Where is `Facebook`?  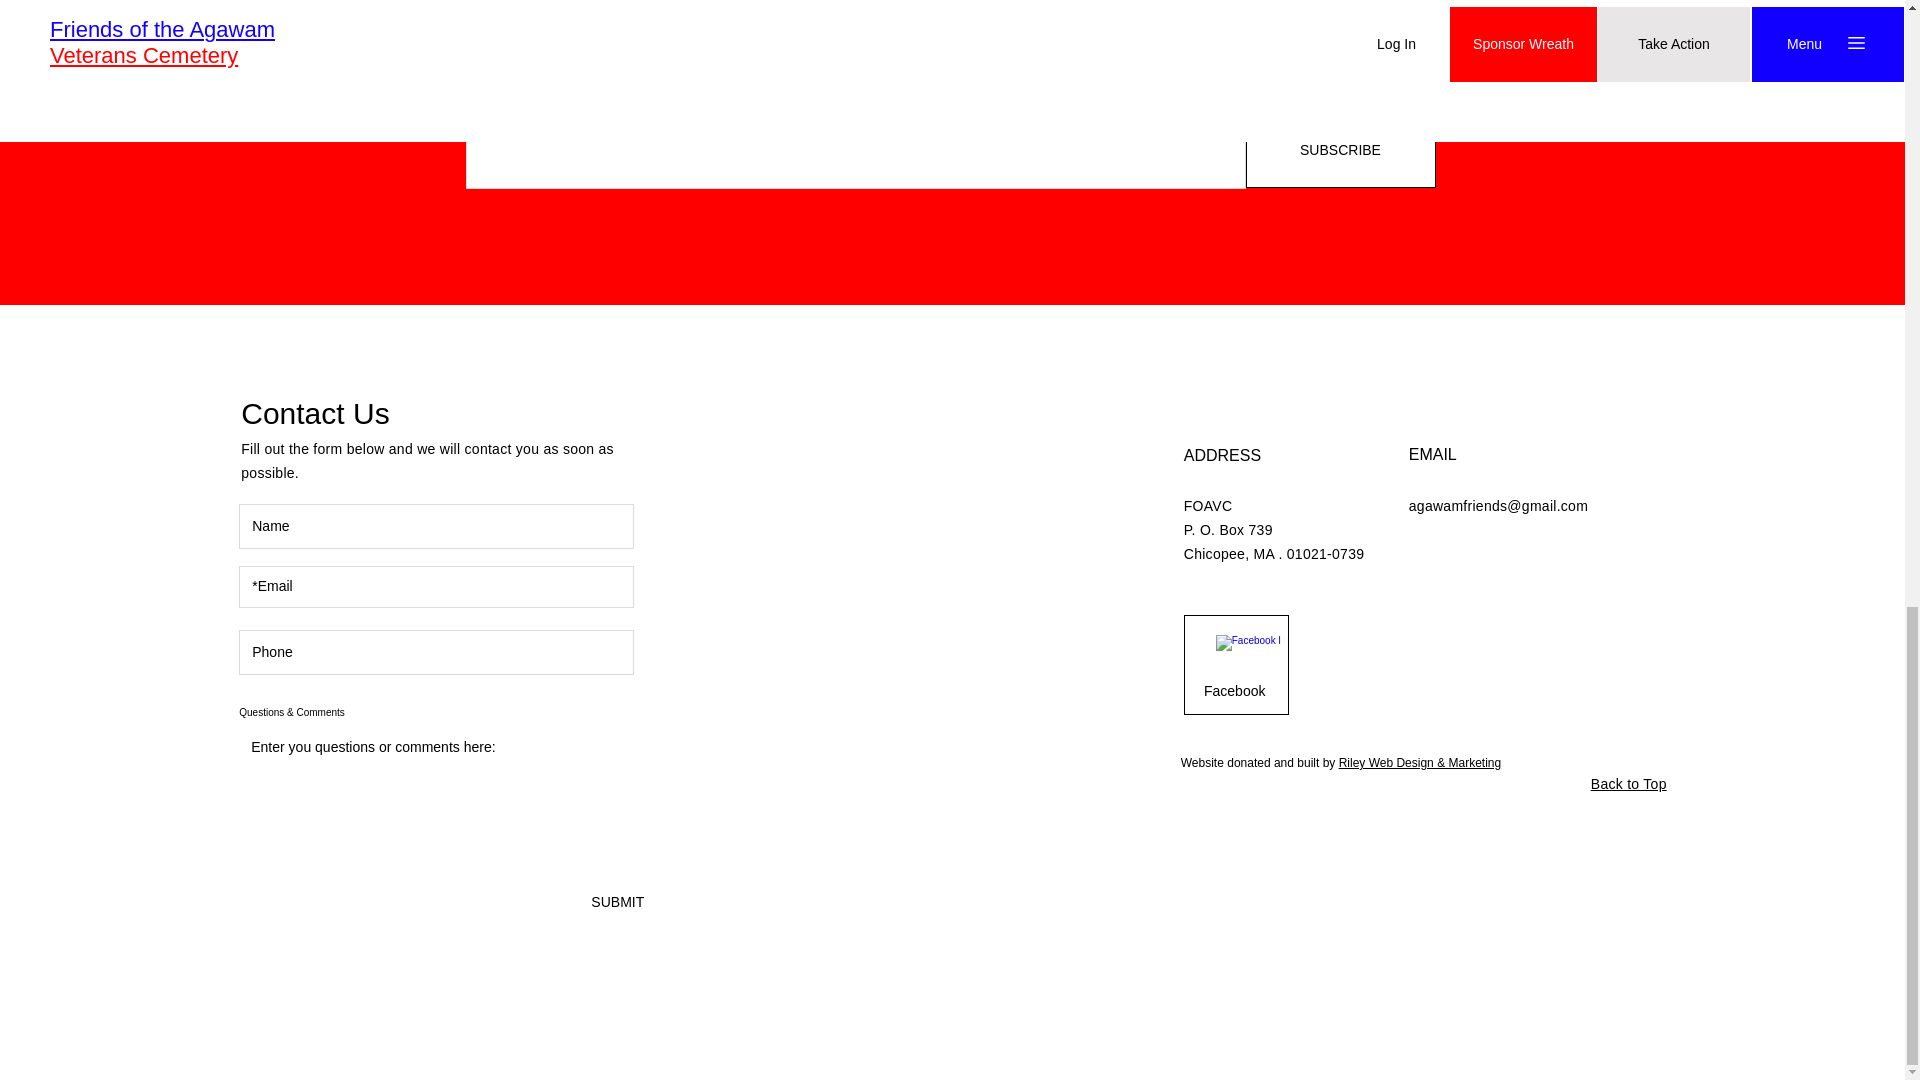 Facebook is located at coordinates (1234, 691).